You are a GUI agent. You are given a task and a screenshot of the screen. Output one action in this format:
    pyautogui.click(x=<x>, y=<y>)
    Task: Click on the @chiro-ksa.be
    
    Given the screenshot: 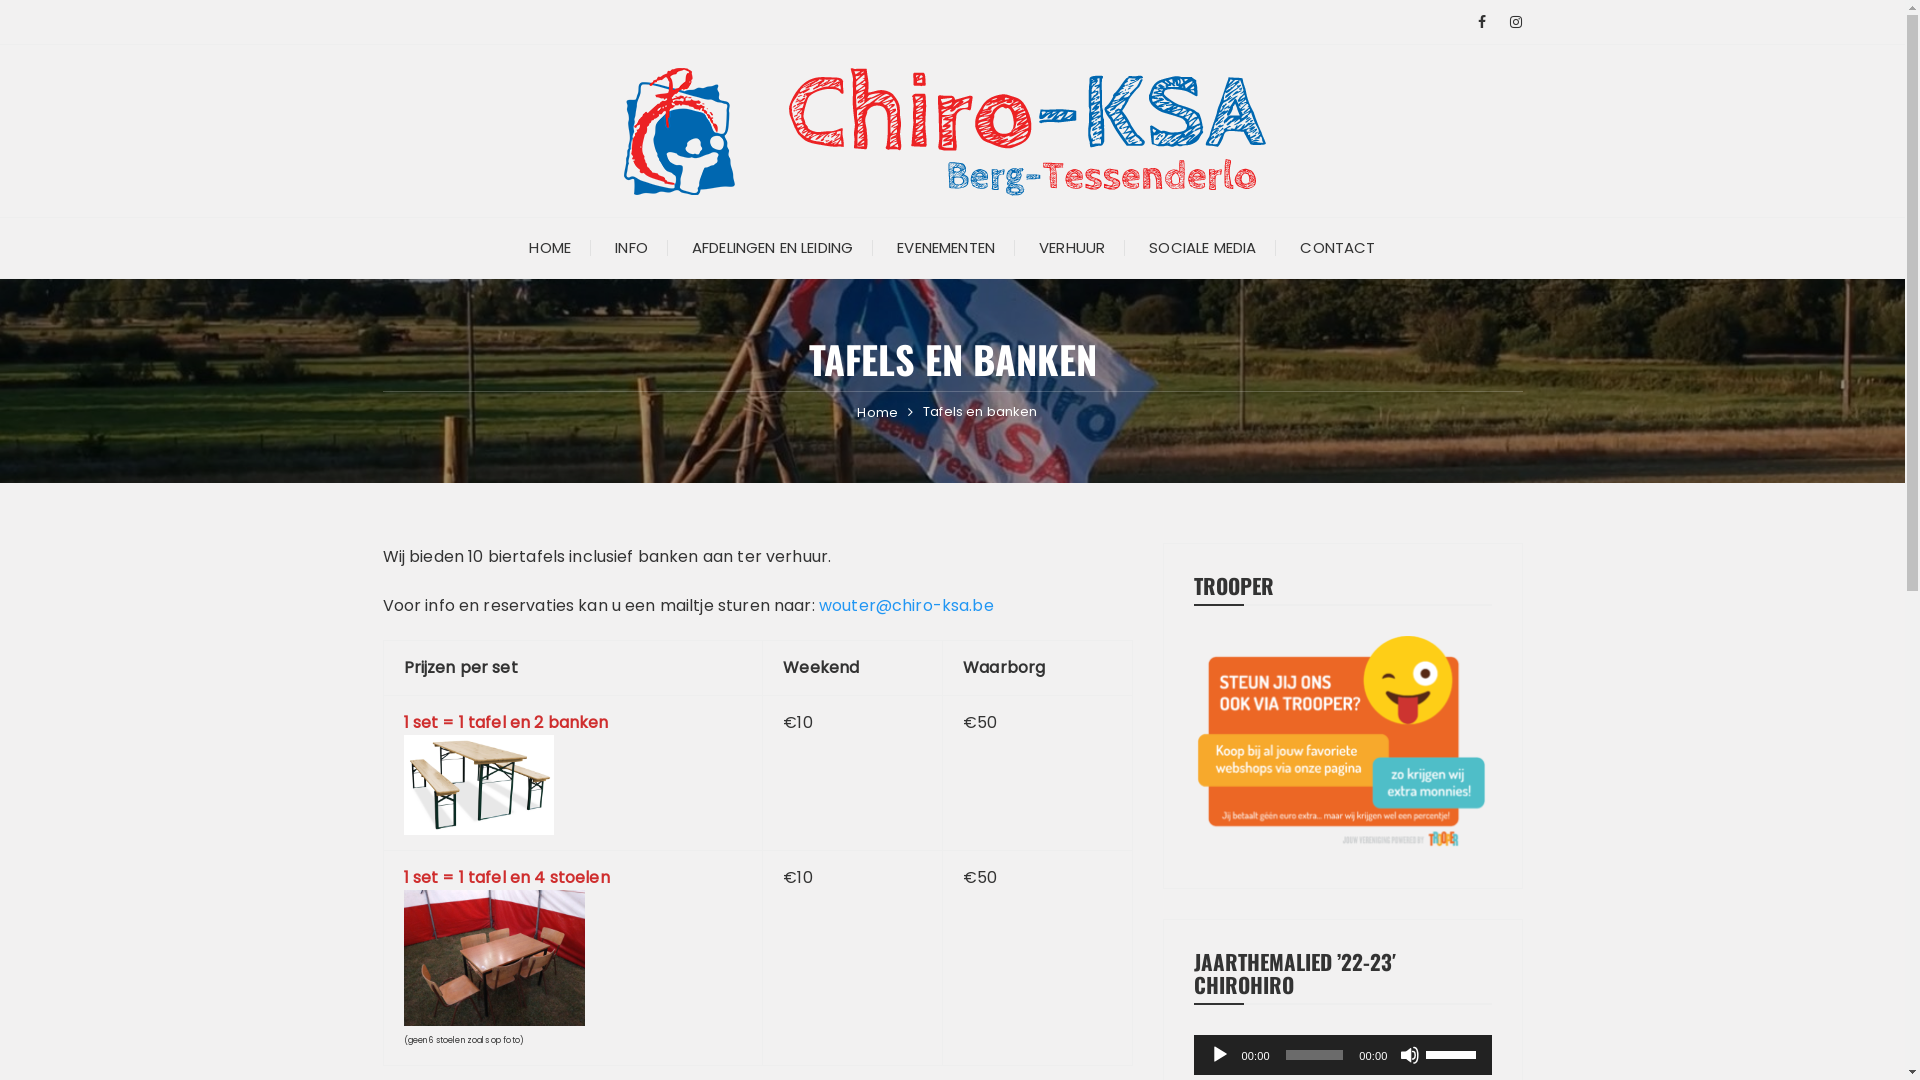 What is the action you would take?
    pyautogui.click(x=935, y=606)
    